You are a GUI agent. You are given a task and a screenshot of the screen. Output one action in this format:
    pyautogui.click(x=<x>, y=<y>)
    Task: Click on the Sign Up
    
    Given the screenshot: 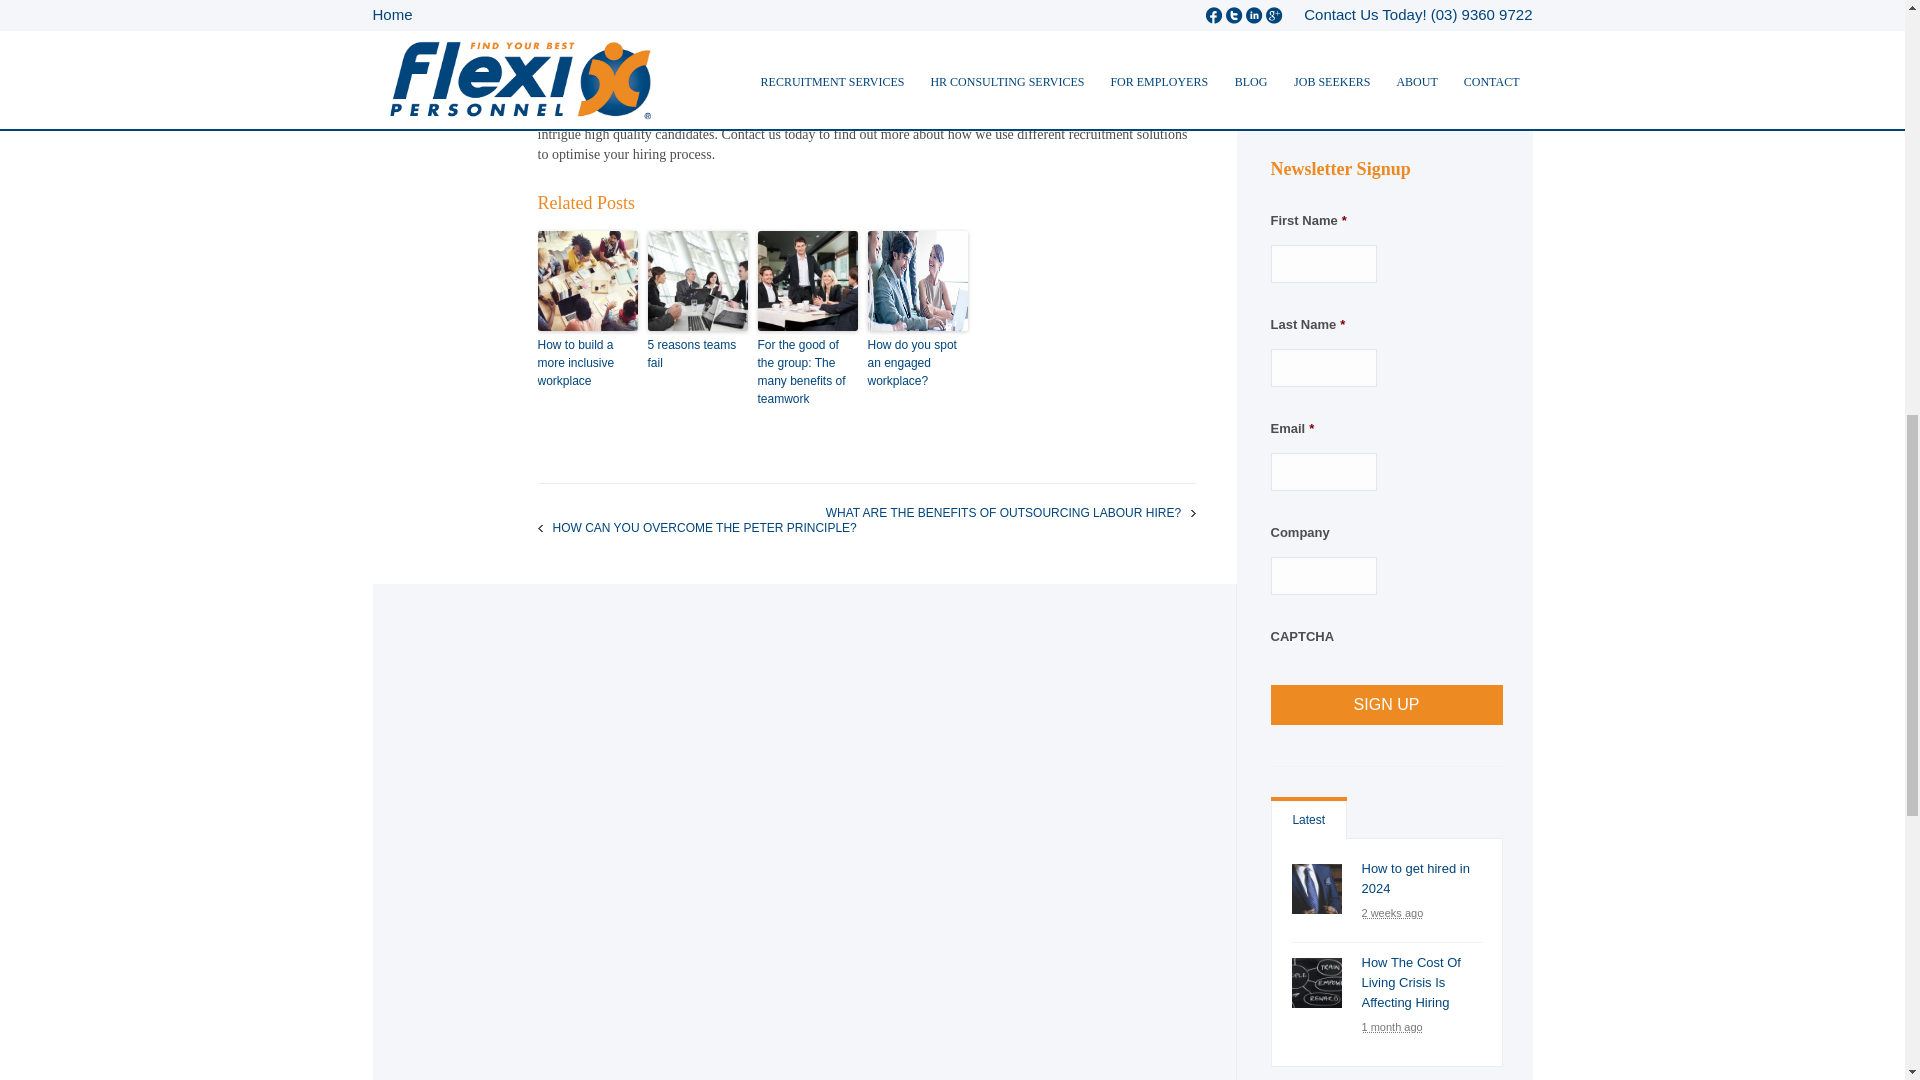 What is the action you would take?
    pyautogui.click(x=1385, y=704)
    